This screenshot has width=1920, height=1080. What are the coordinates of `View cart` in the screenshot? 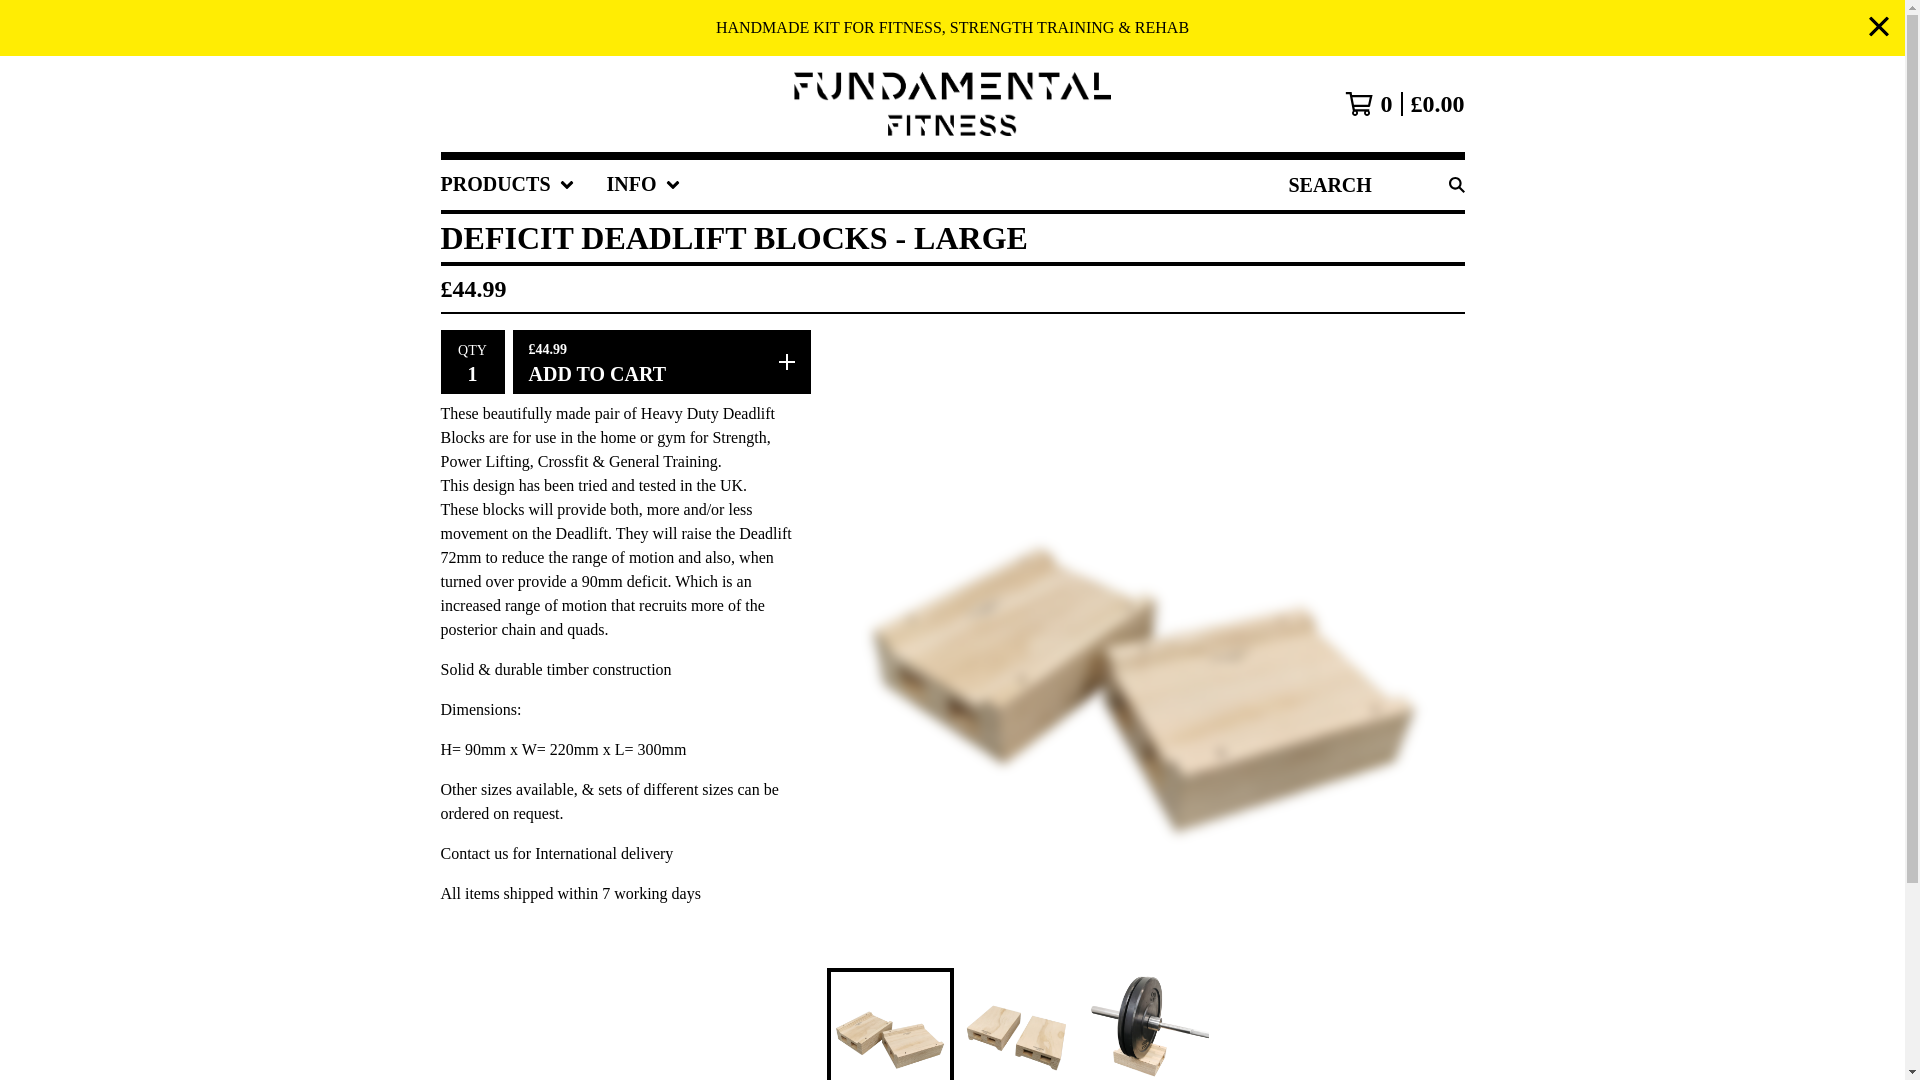 It's located at (1404, 103).